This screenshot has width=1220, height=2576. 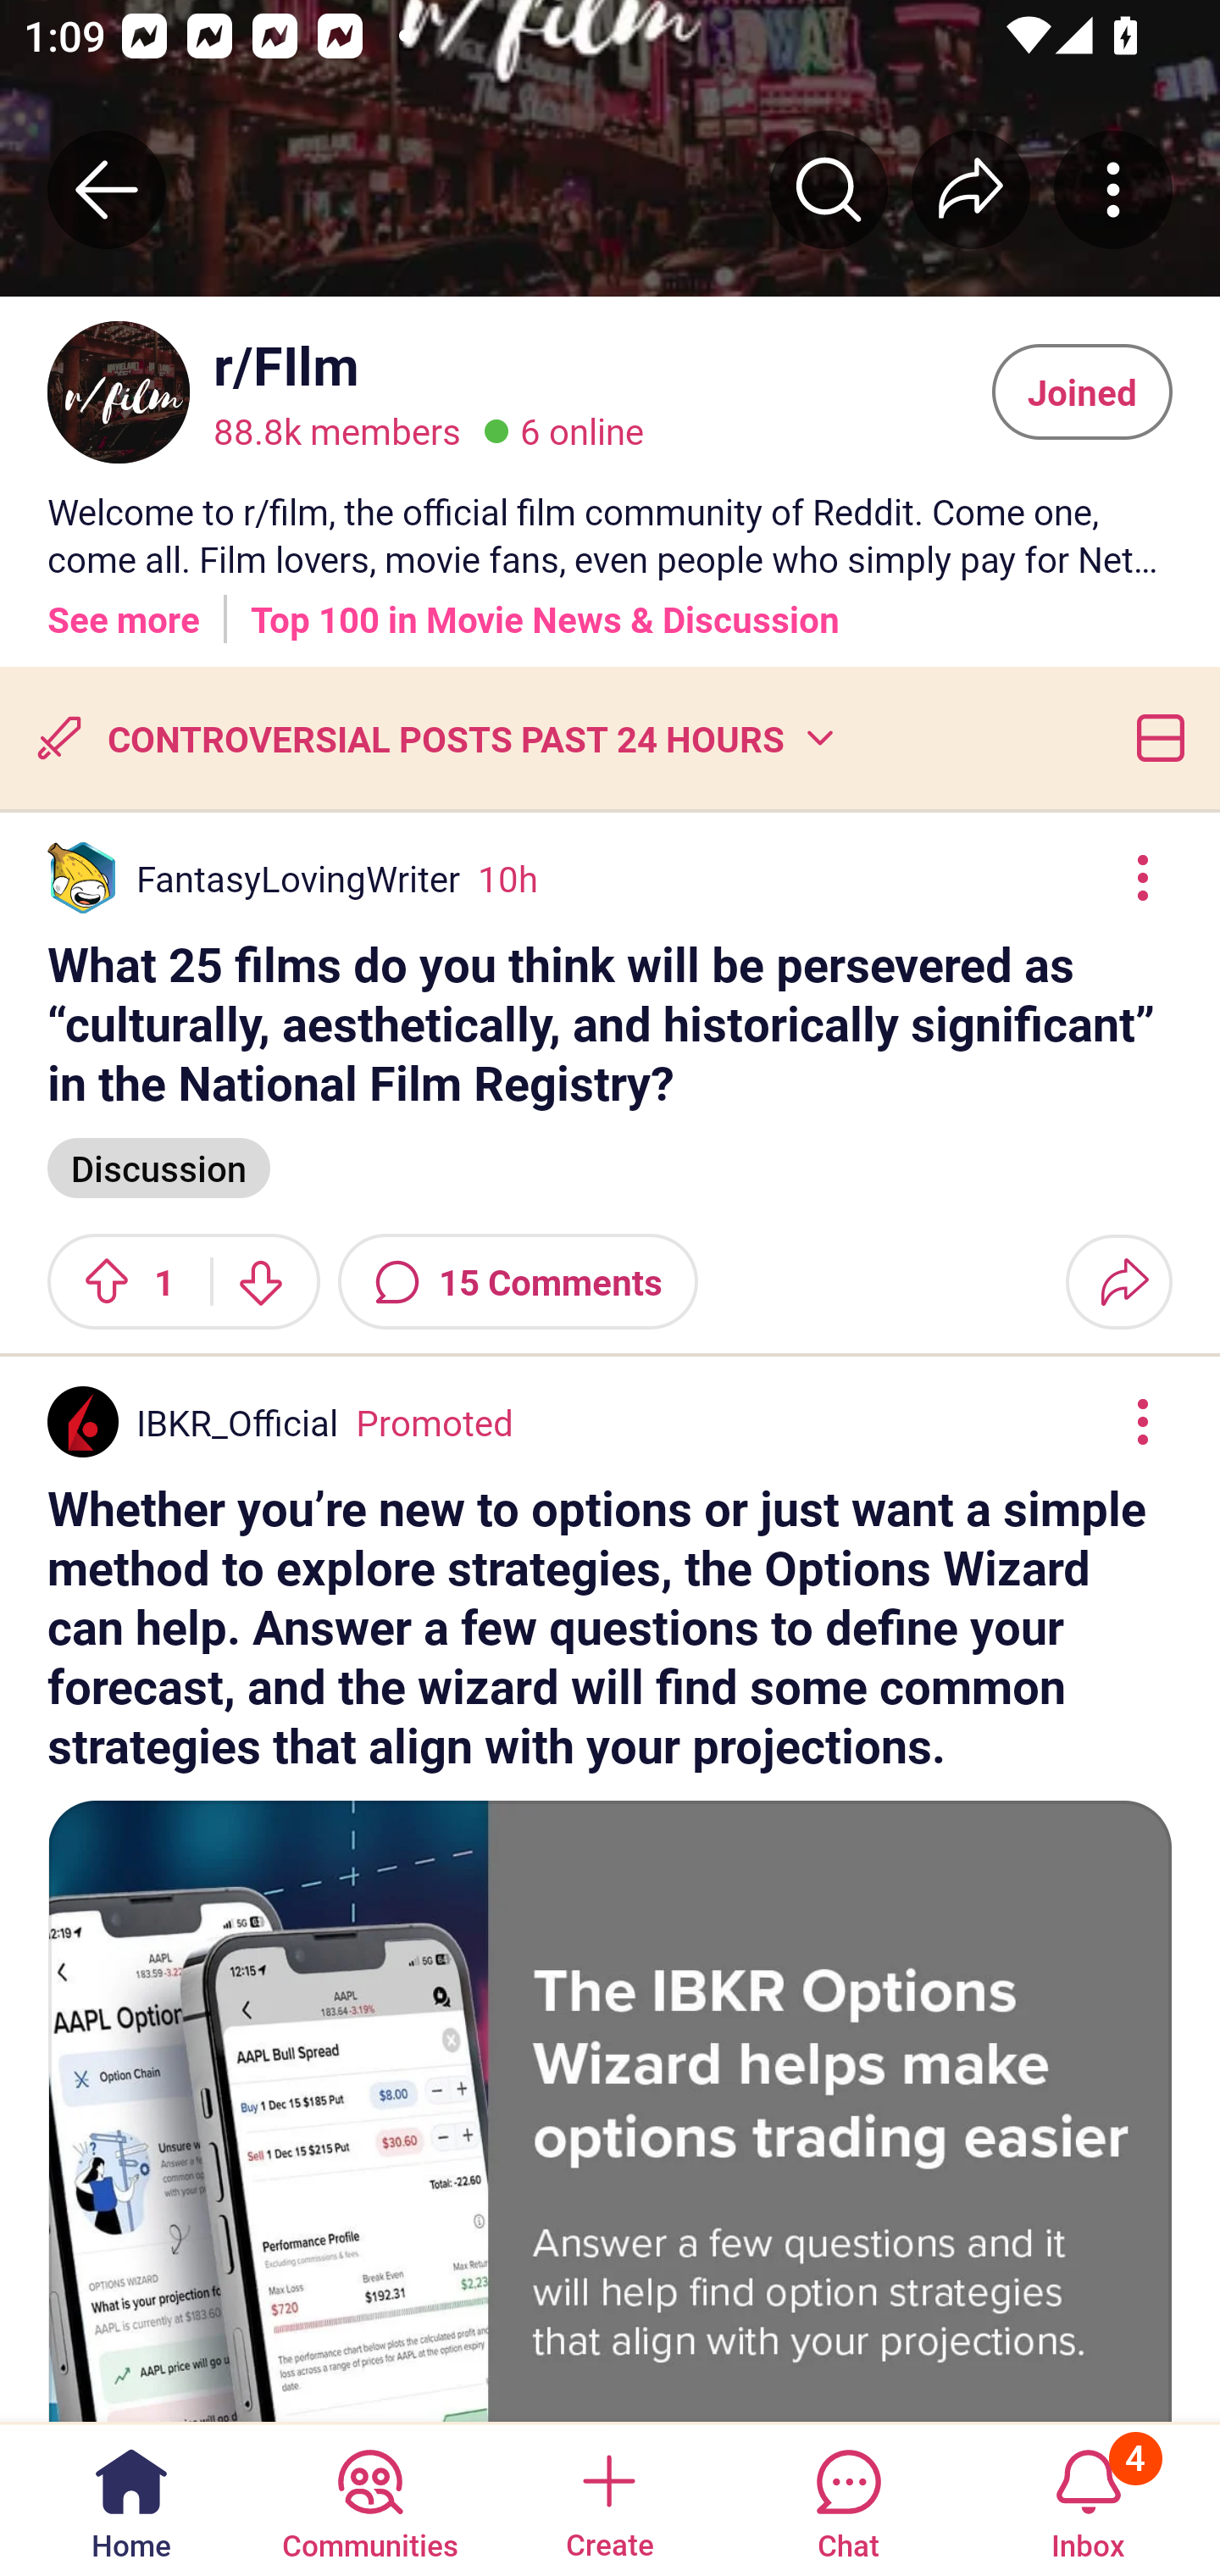 What do you see at coordinates (1113, 189) in the screenshot?
I see `More community actions` at bounding box center [1113, 189].